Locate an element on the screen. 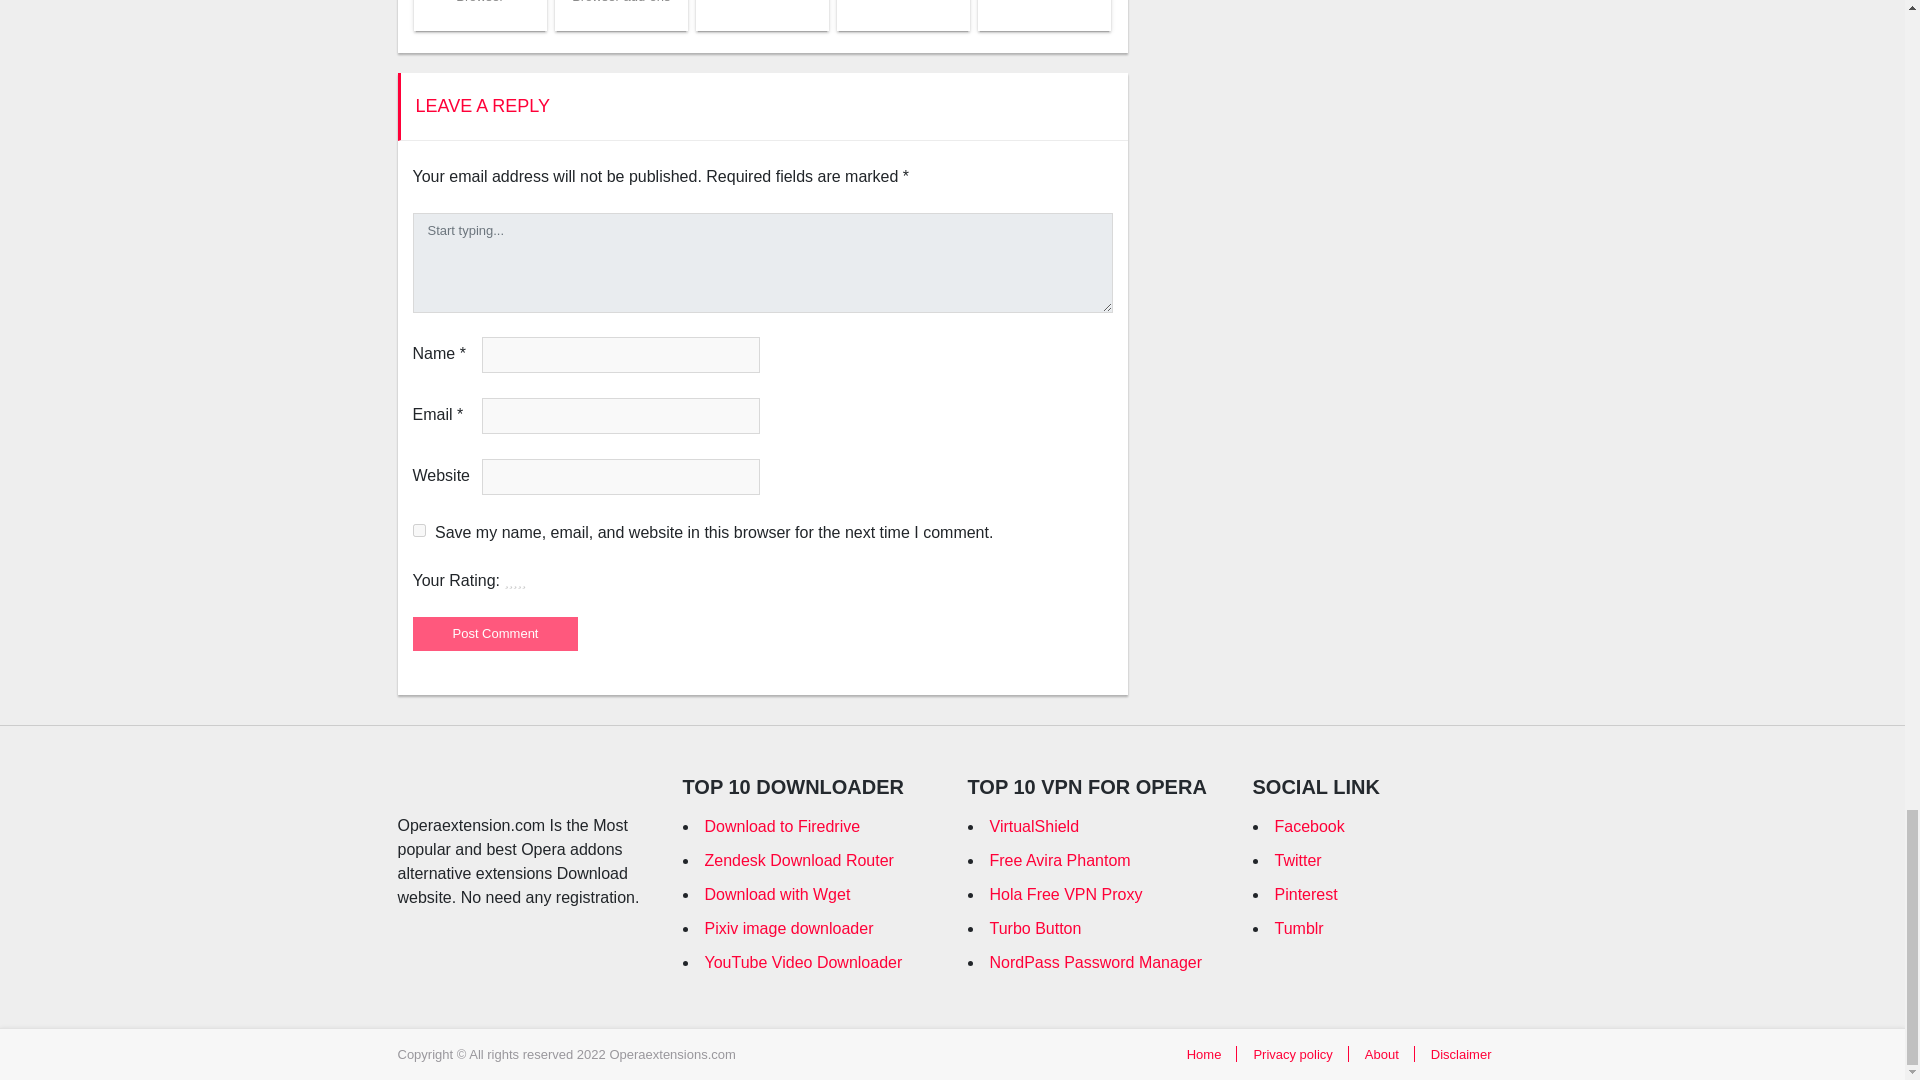  Post Comment is located at coordinates (494, 634).